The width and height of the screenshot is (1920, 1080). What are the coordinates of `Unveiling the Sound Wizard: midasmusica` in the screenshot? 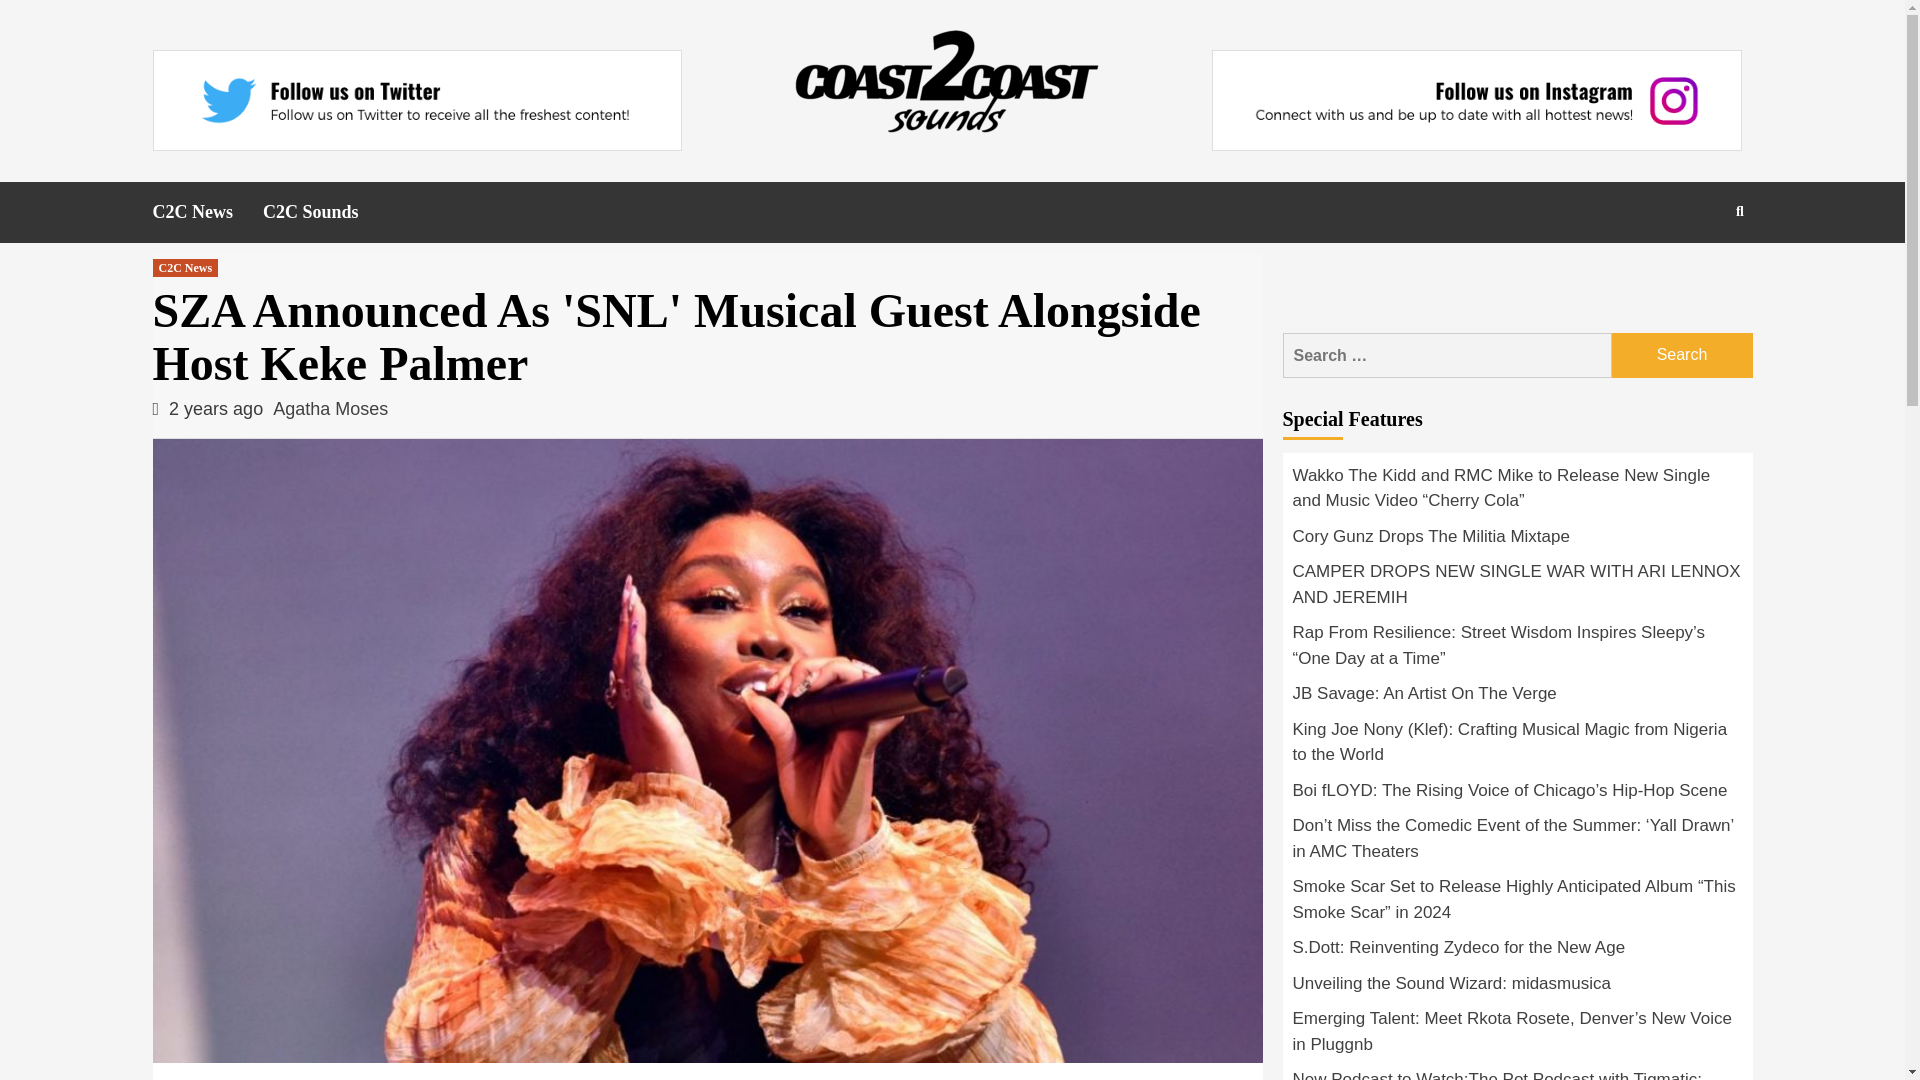 It's located at (1516, 988).